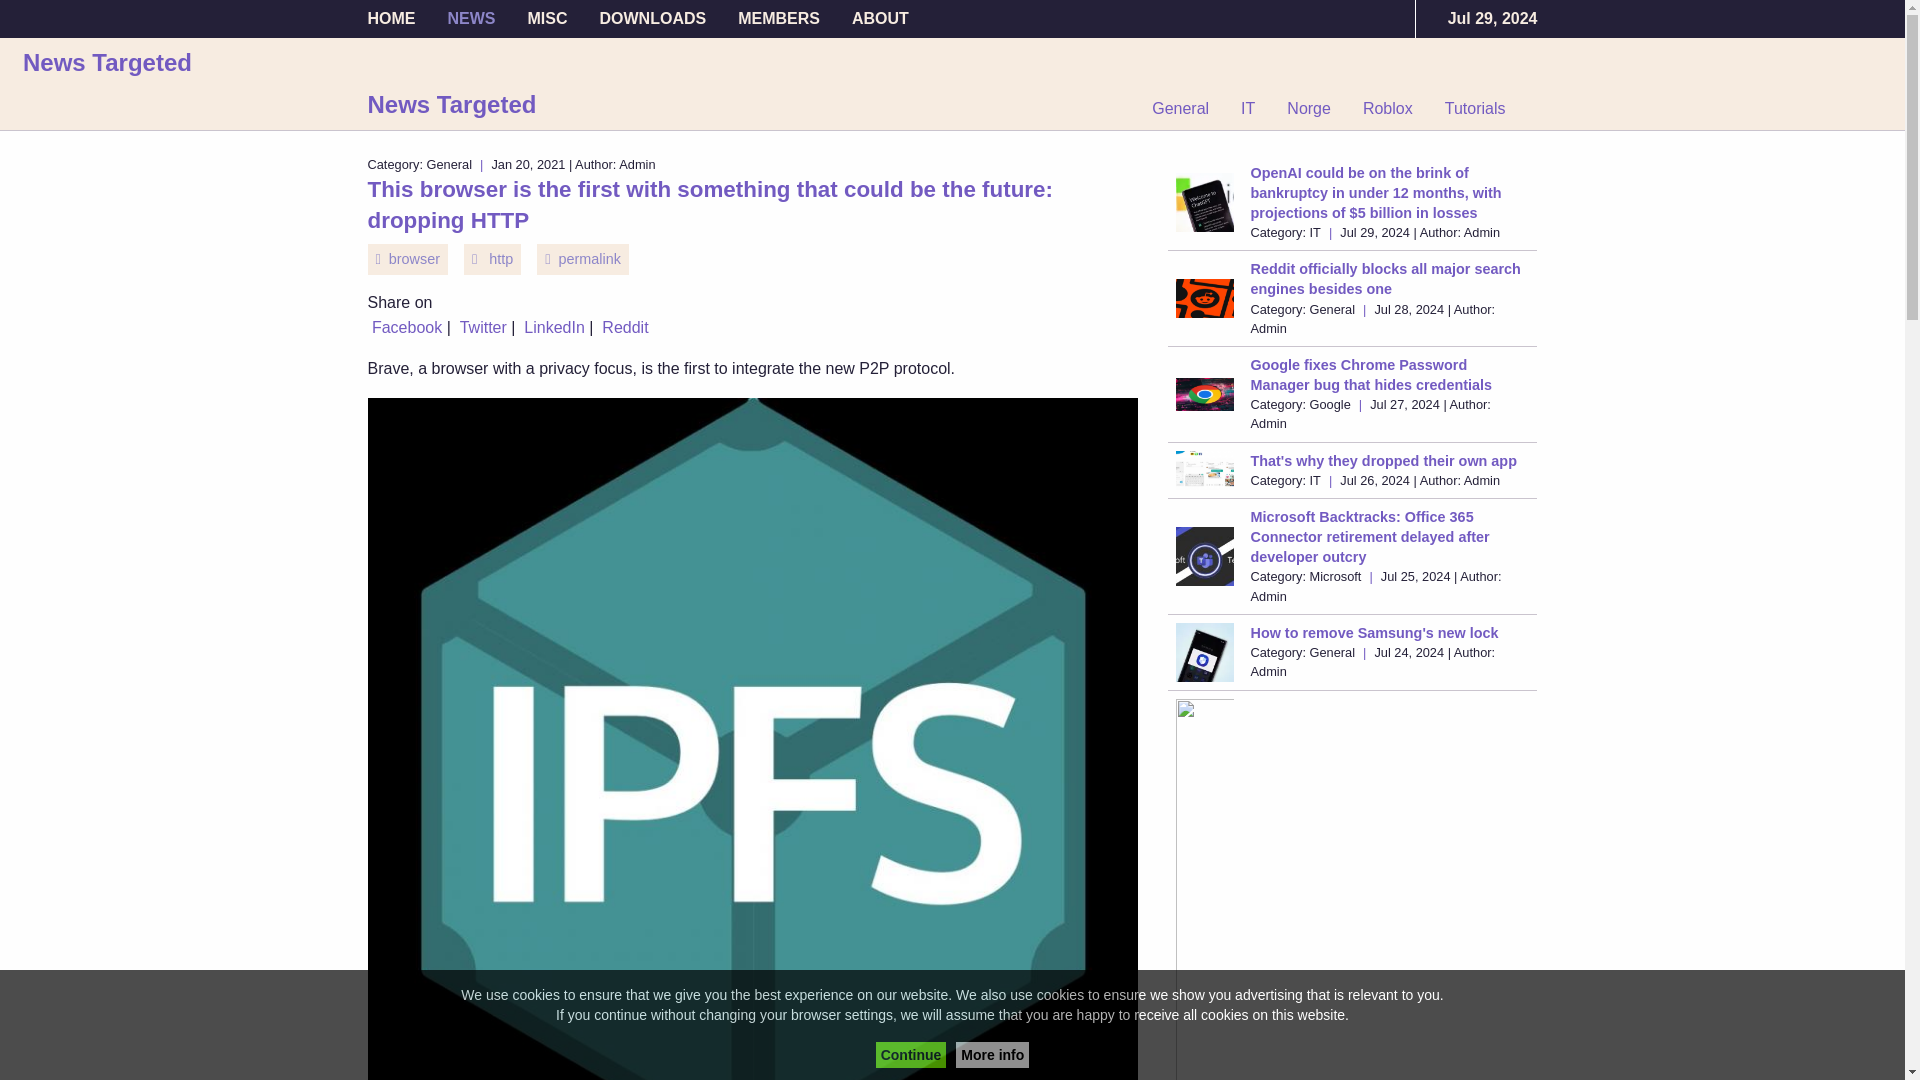 The width and height of the screenshot is (1920, 1080). What do you see at coordinates (1388, 108) in the screenshot?
I see `Roblox` at bounding box center [1388, 108].